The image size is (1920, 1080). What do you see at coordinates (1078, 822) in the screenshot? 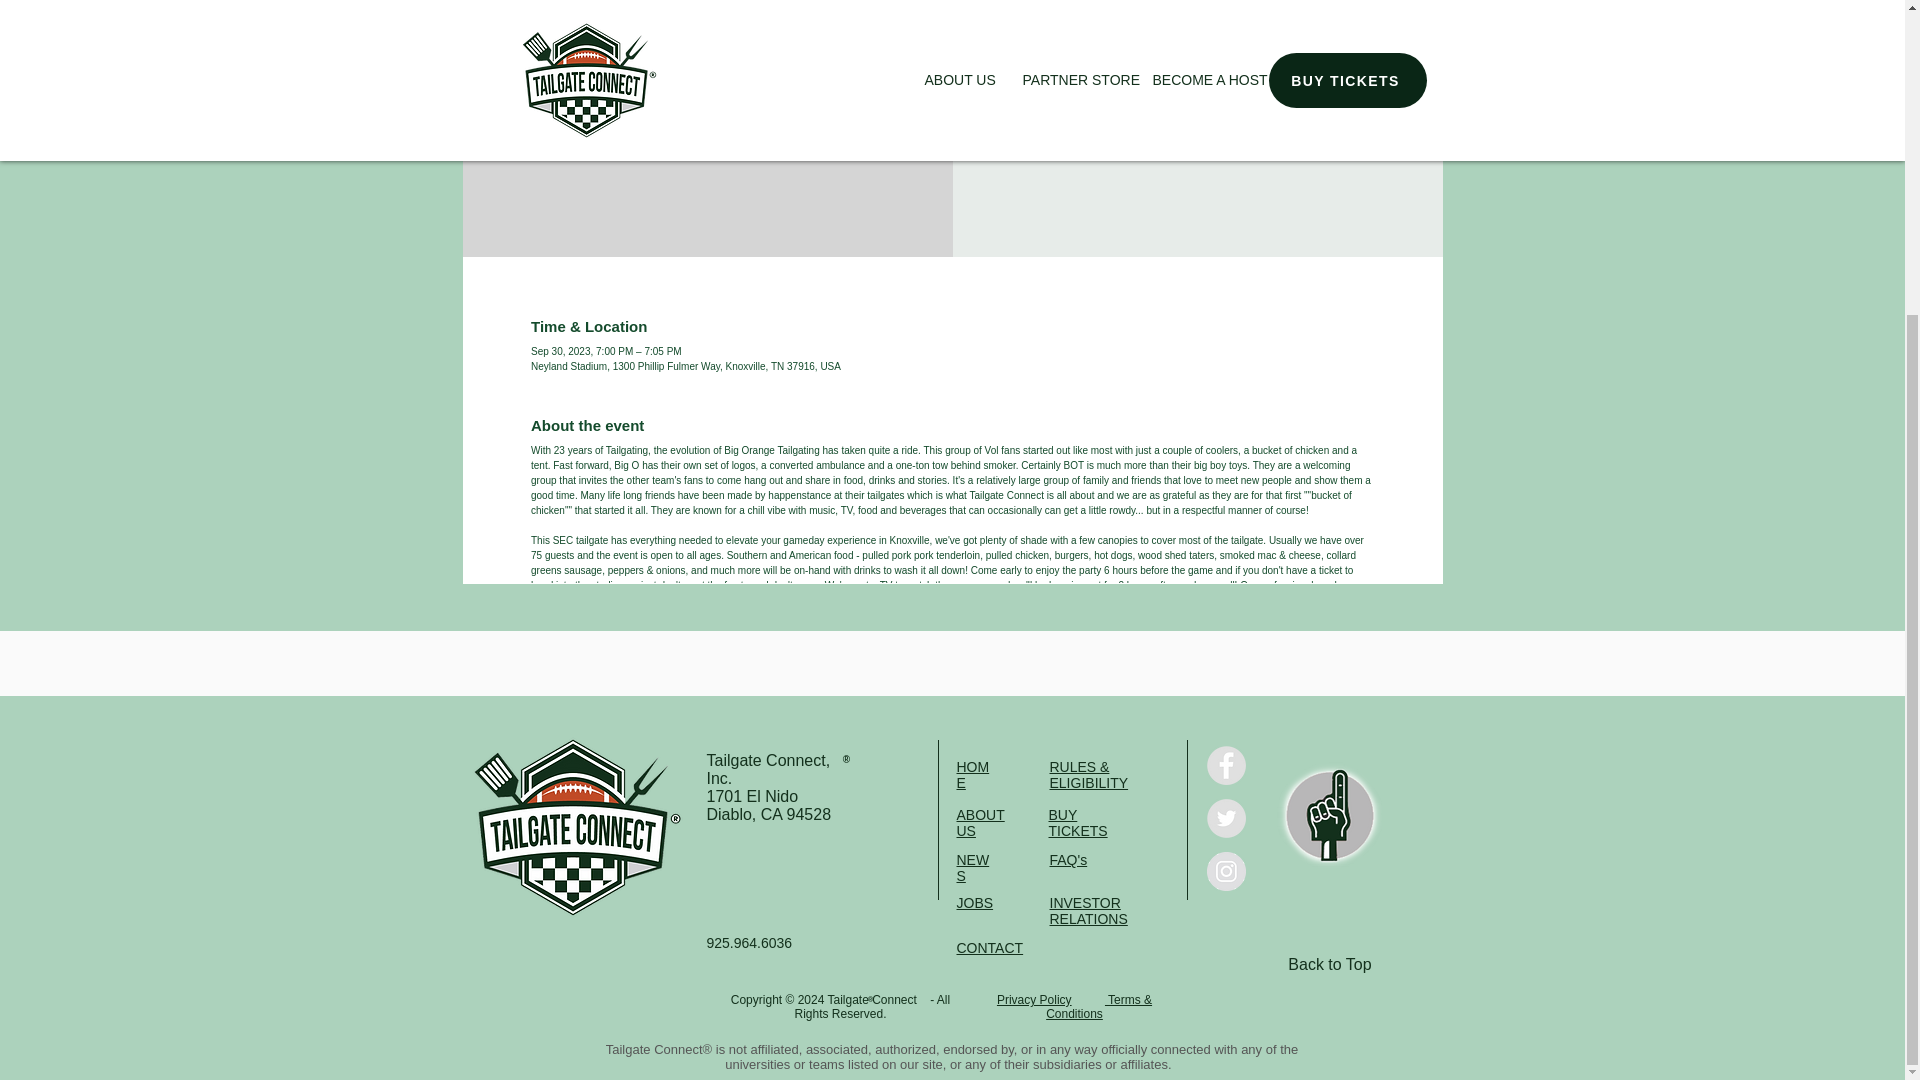
I see `BUY TICKETS` at bounding box center [1078, 822].